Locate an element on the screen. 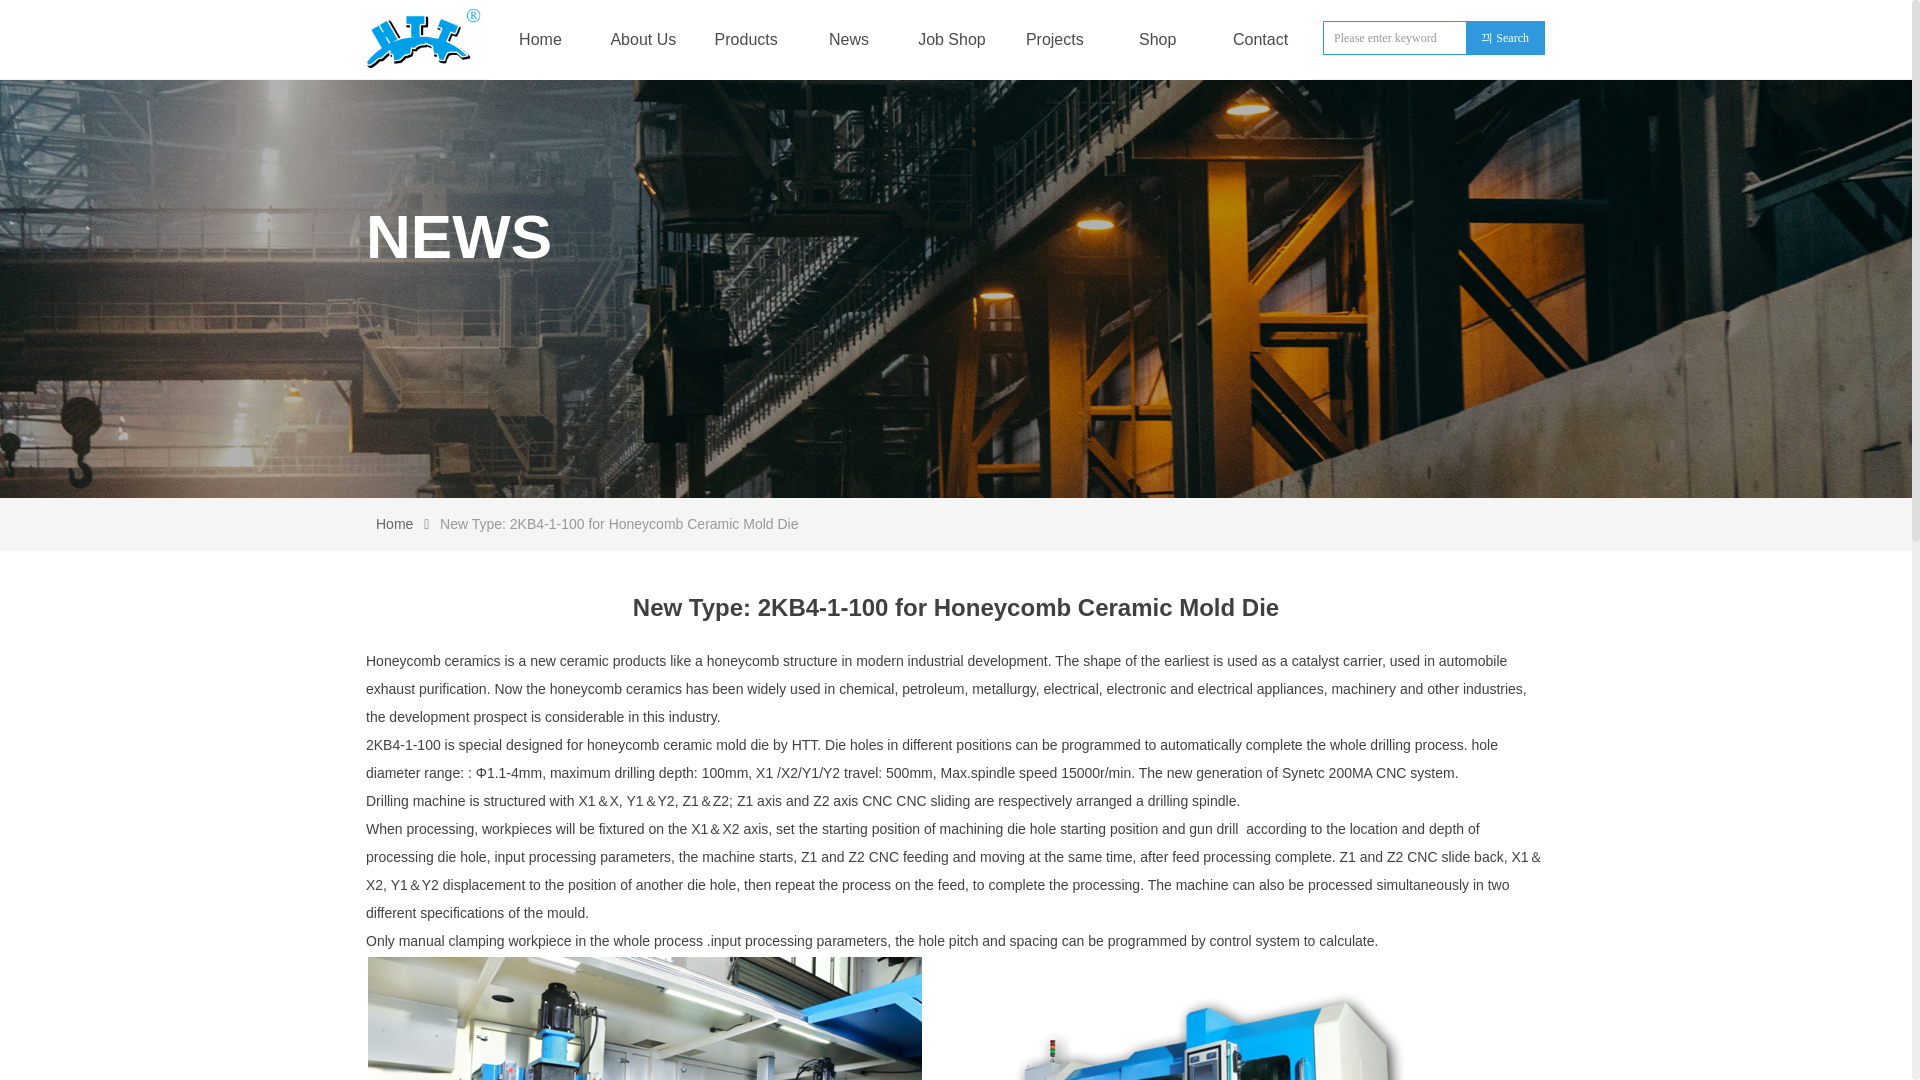 Image resolution: width=1920 pixels, height=1080 pixels. About Us is located at coordinates (642, 40).